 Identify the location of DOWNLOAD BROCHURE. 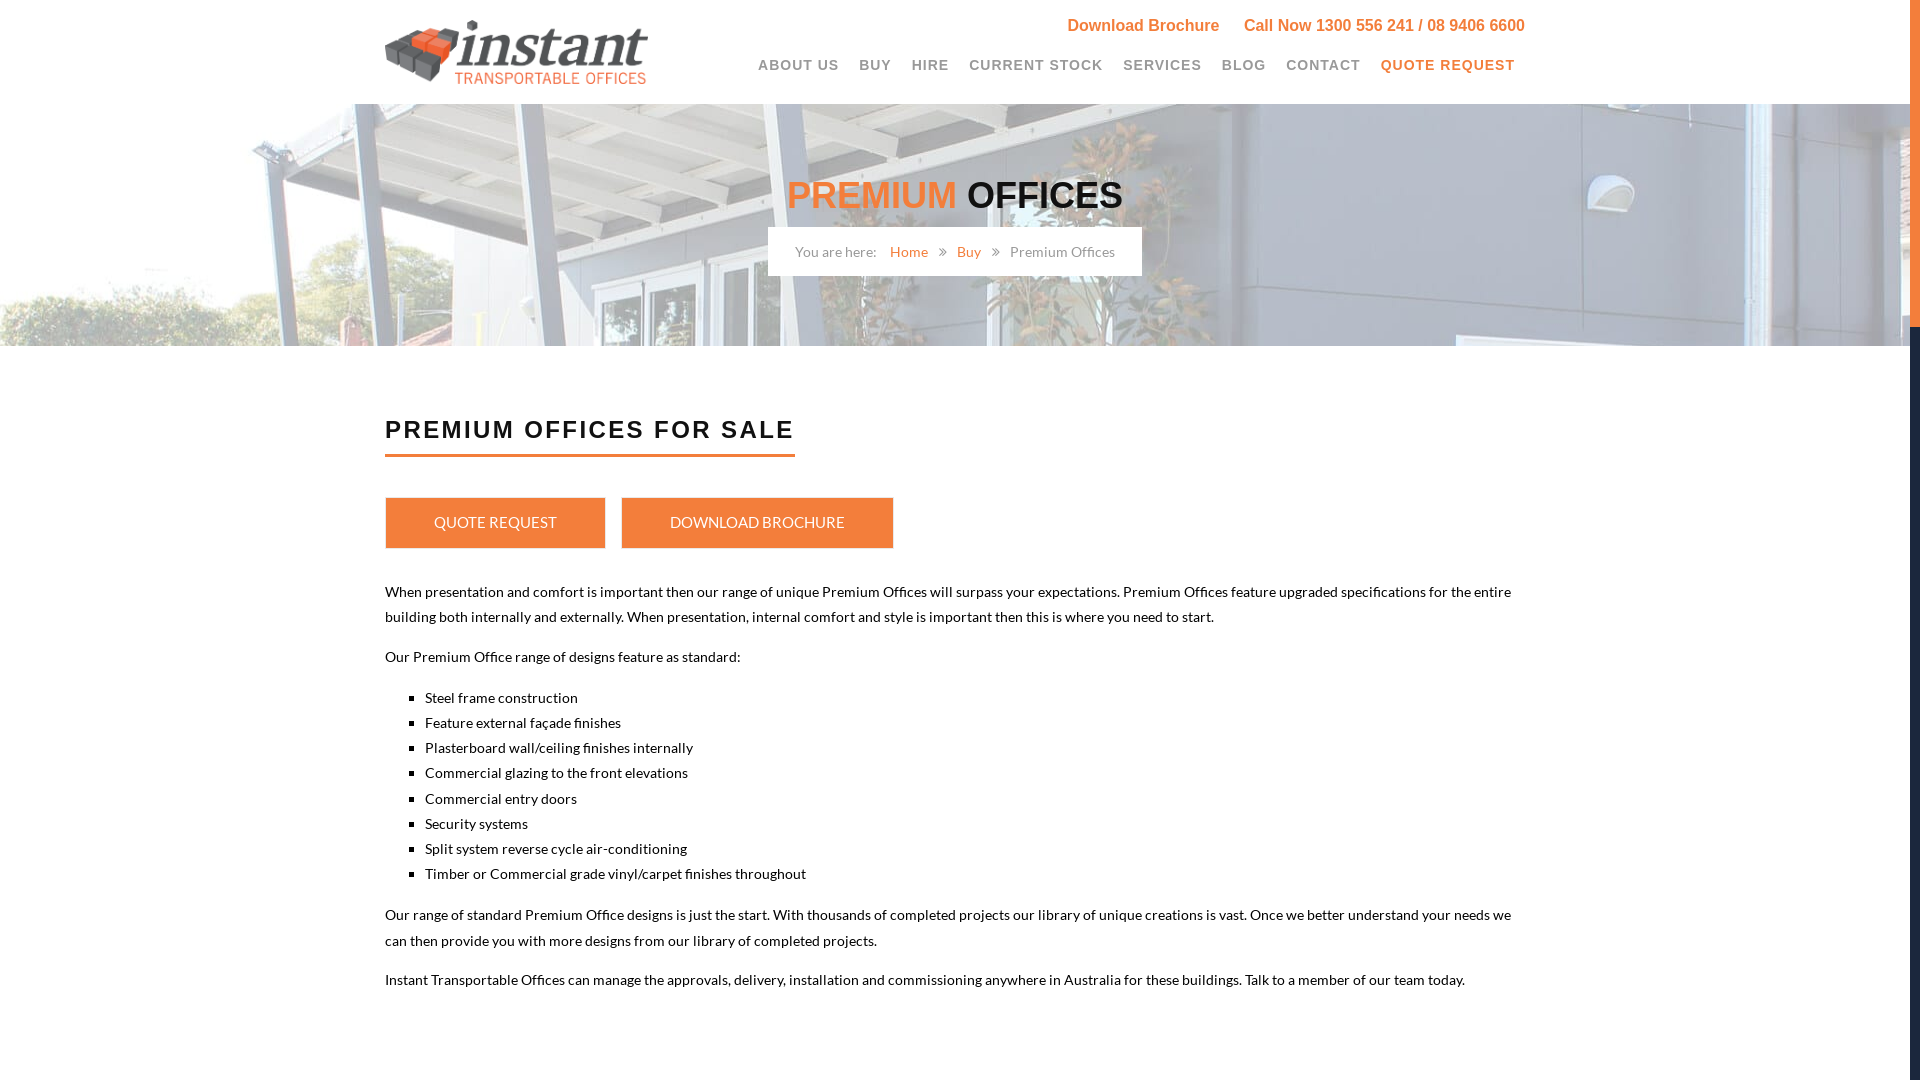
(758, 523).